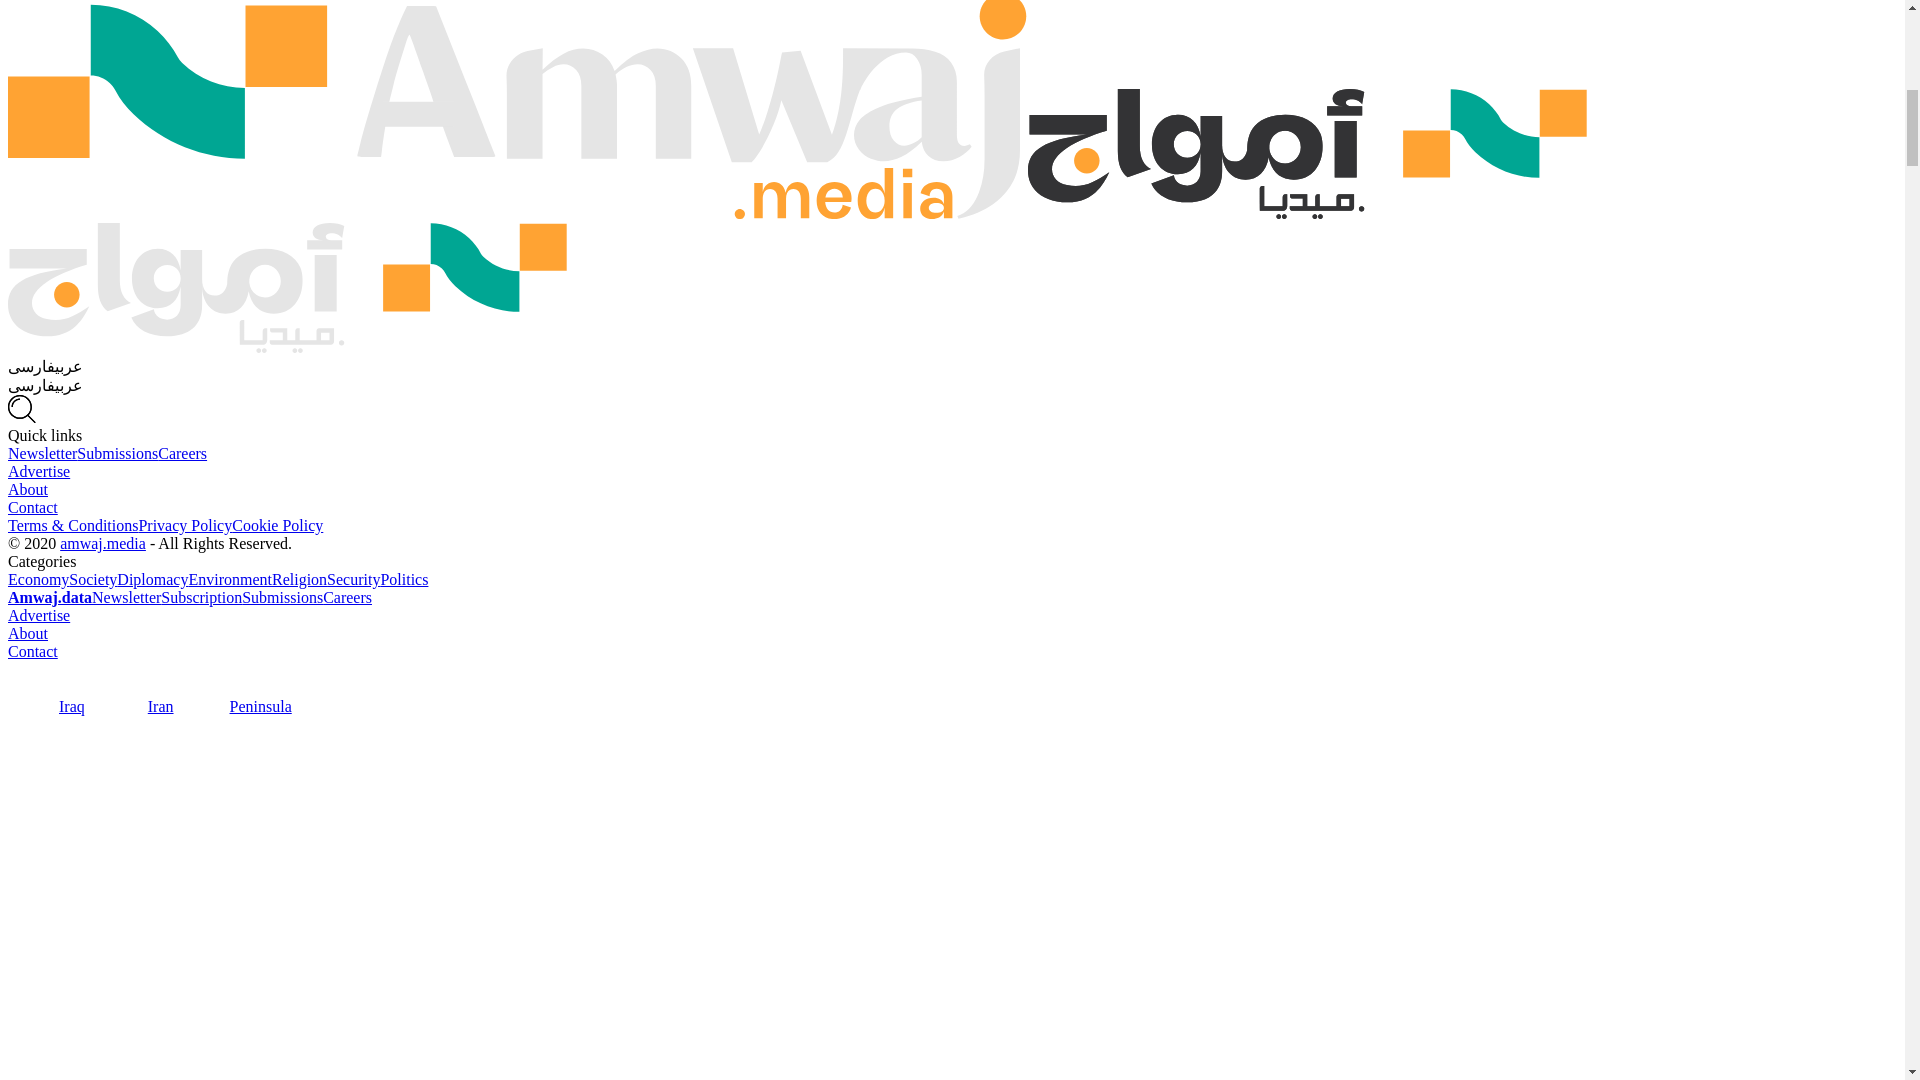  Describe the element at coordinates (38, 579) in the screenshot. I see `Economy` at that location.